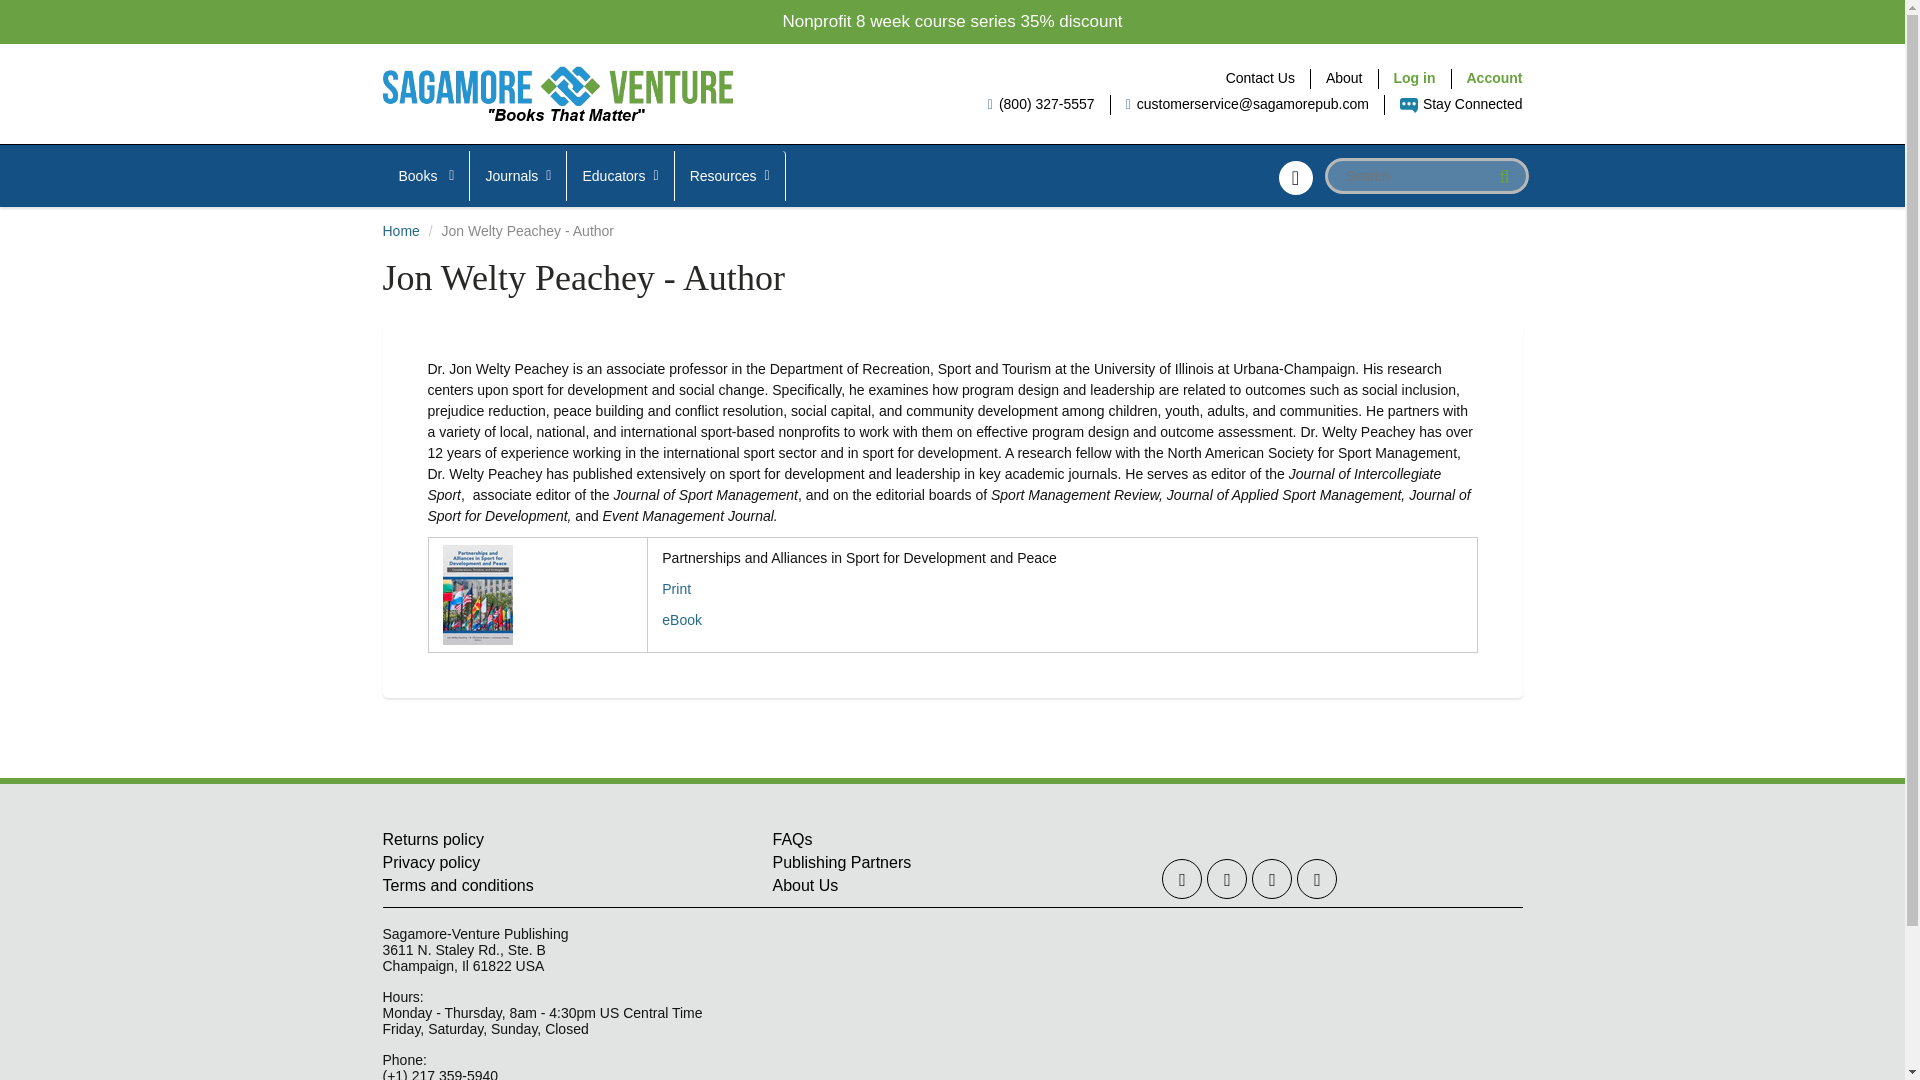  I want to click on Facebook, so click(1226, 878).